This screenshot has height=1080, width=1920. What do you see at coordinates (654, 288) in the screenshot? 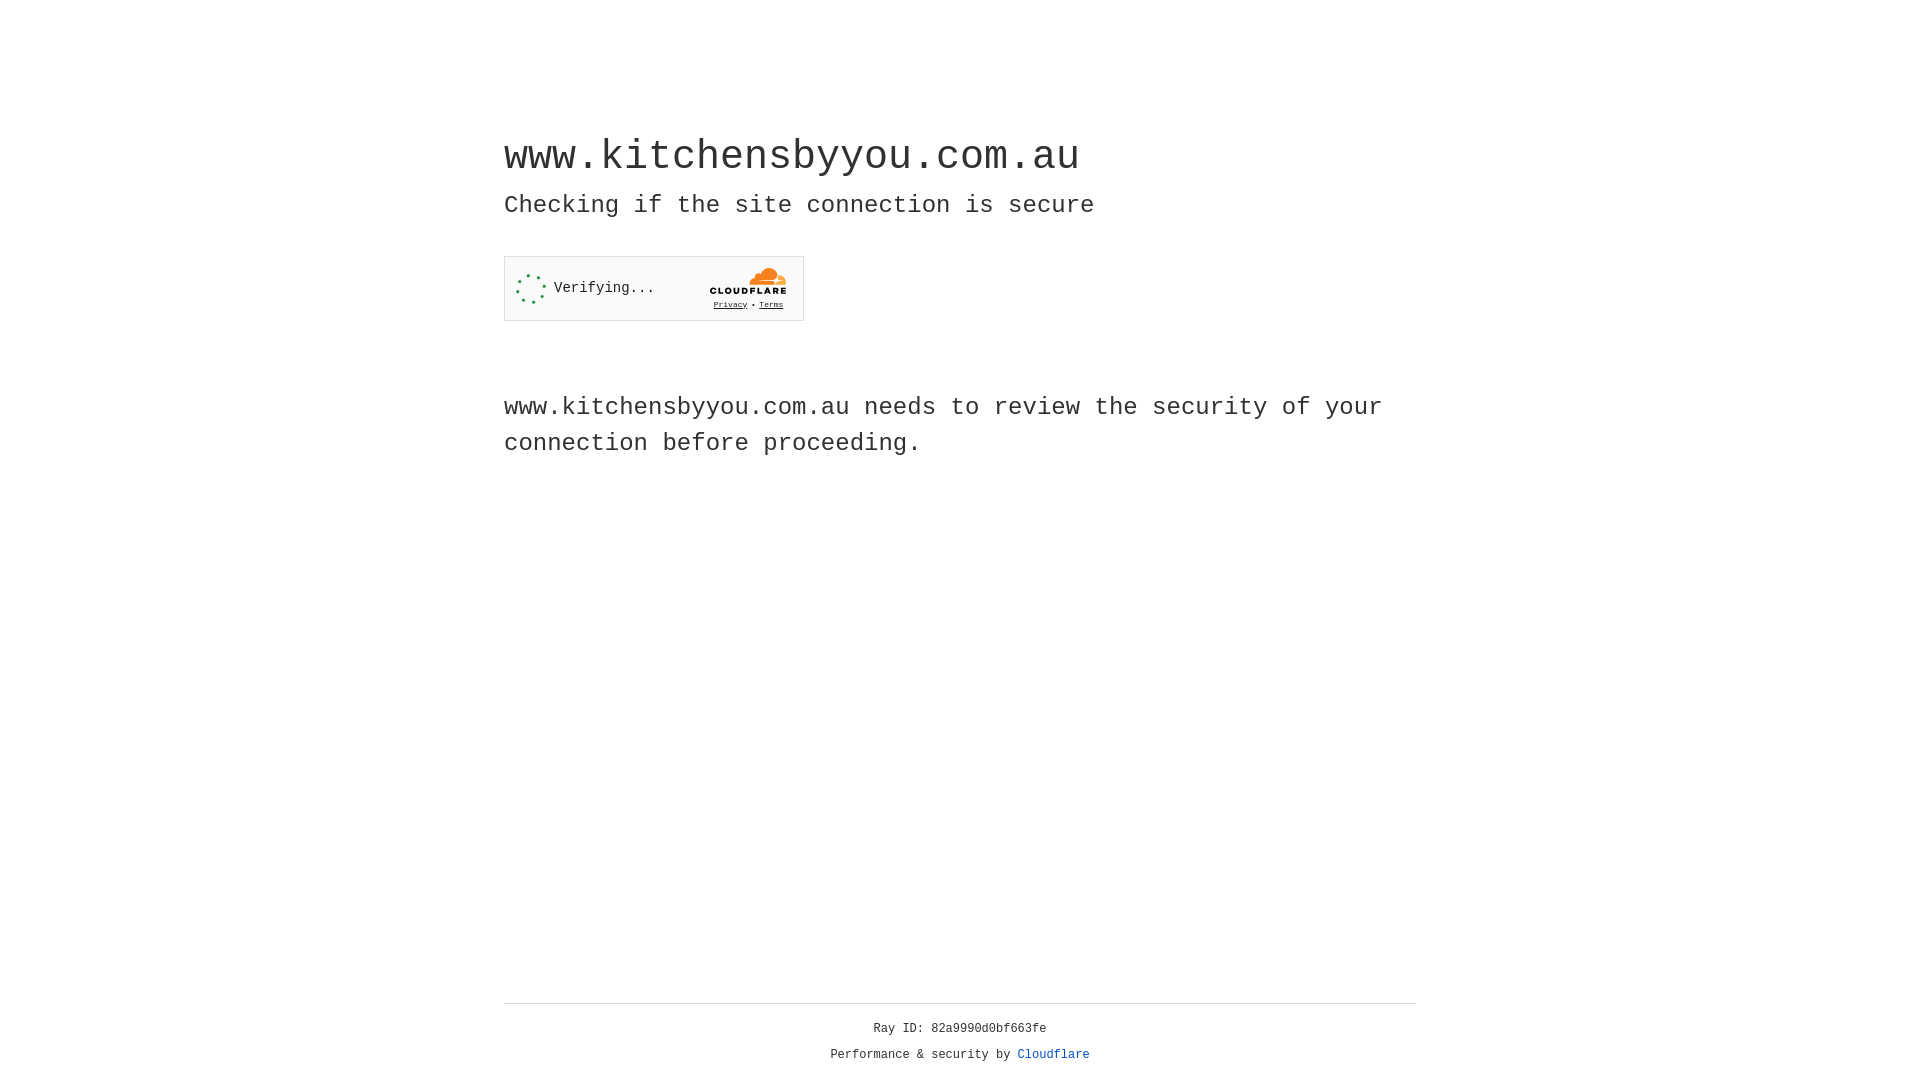
I see `Widget containing a Cloudflare security challenge` at bounding box center [654, 288].